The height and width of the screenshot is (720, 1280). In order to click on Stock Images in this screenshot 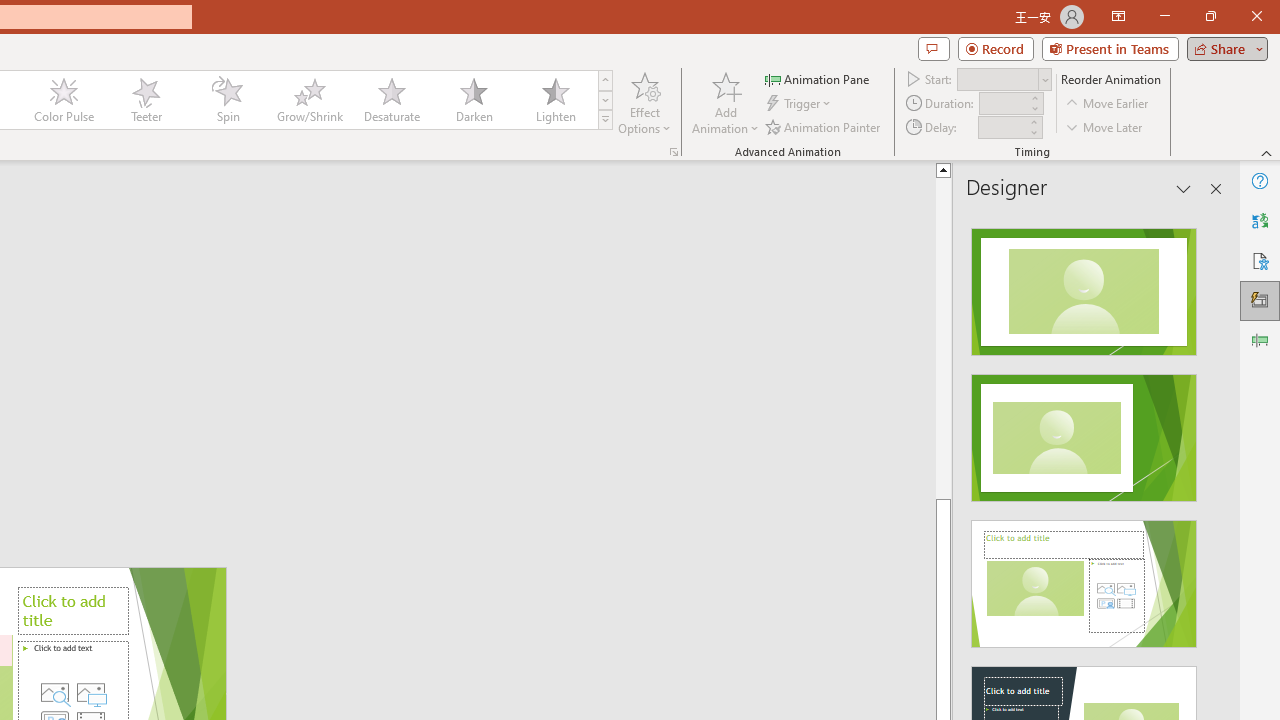, I will do `click(54, 692)`.